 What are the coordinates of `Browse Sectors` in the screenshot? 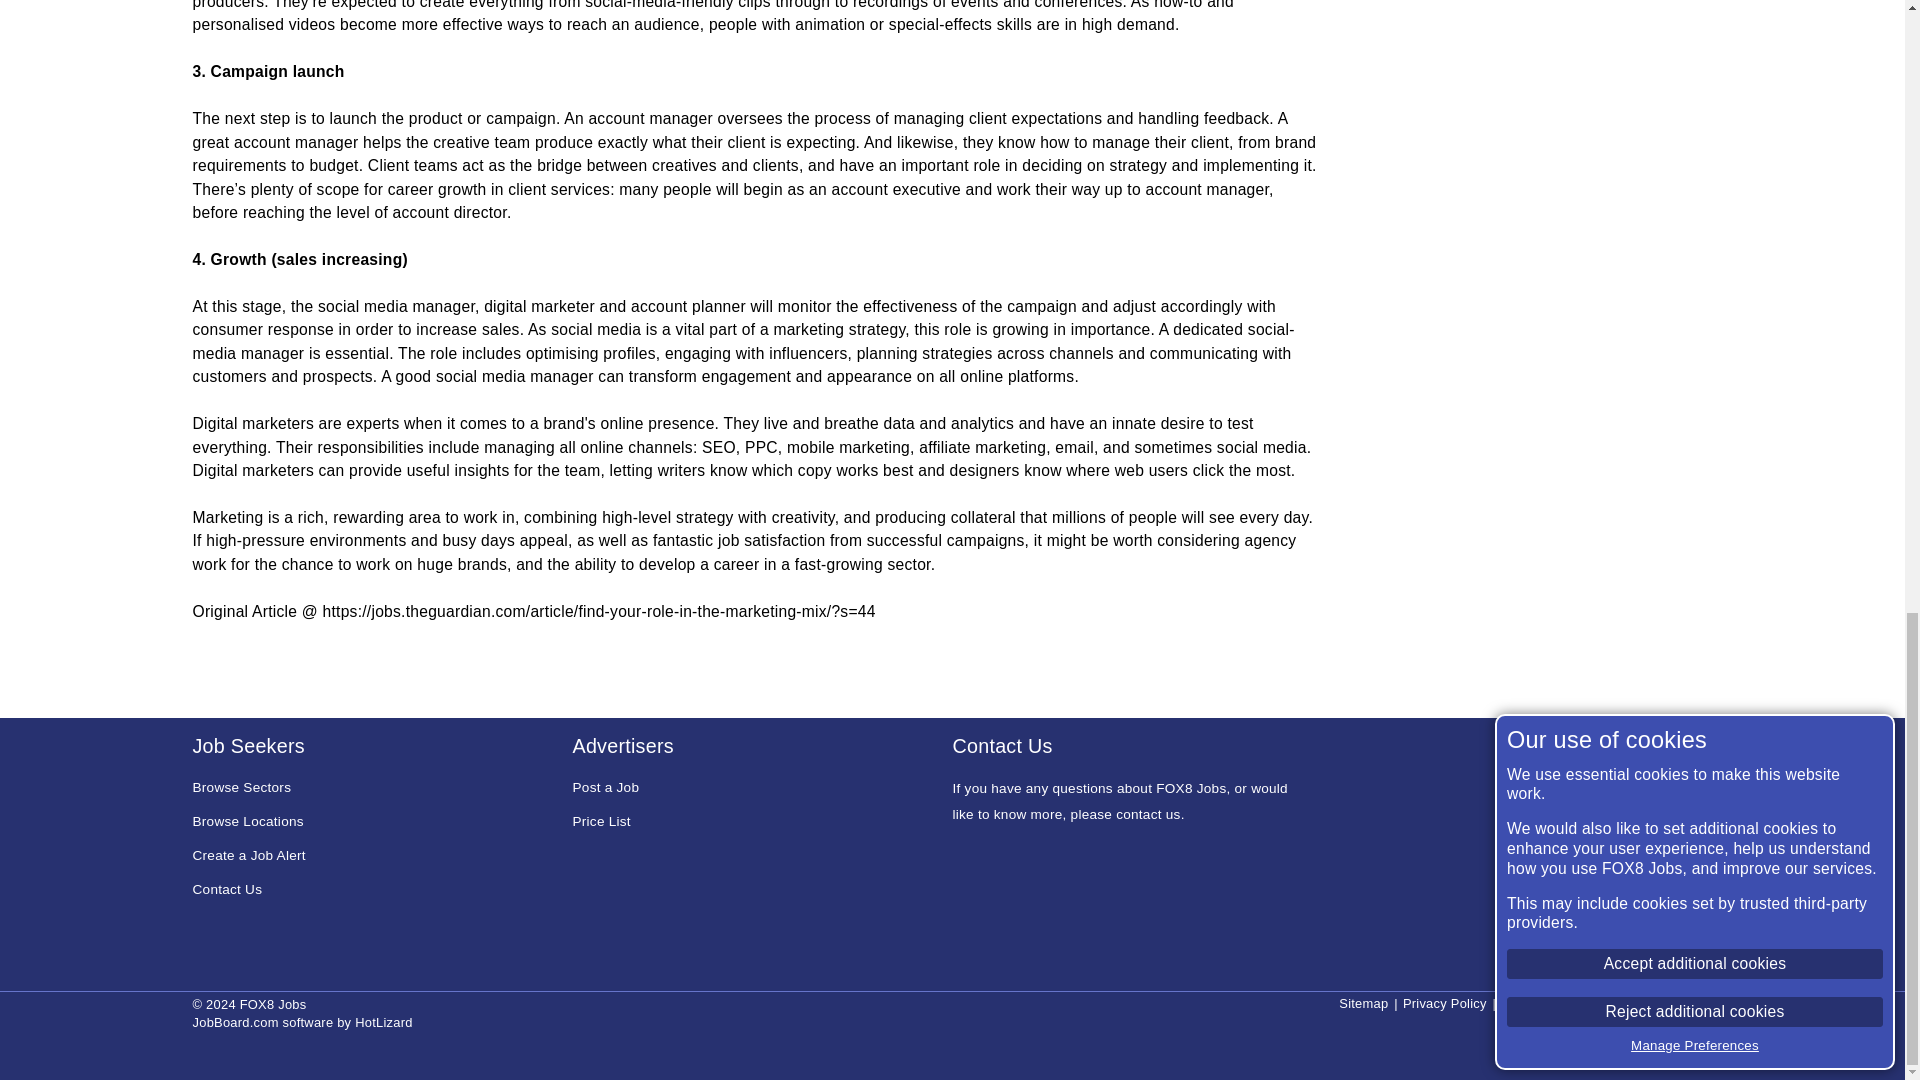 It's located at (242, 789).